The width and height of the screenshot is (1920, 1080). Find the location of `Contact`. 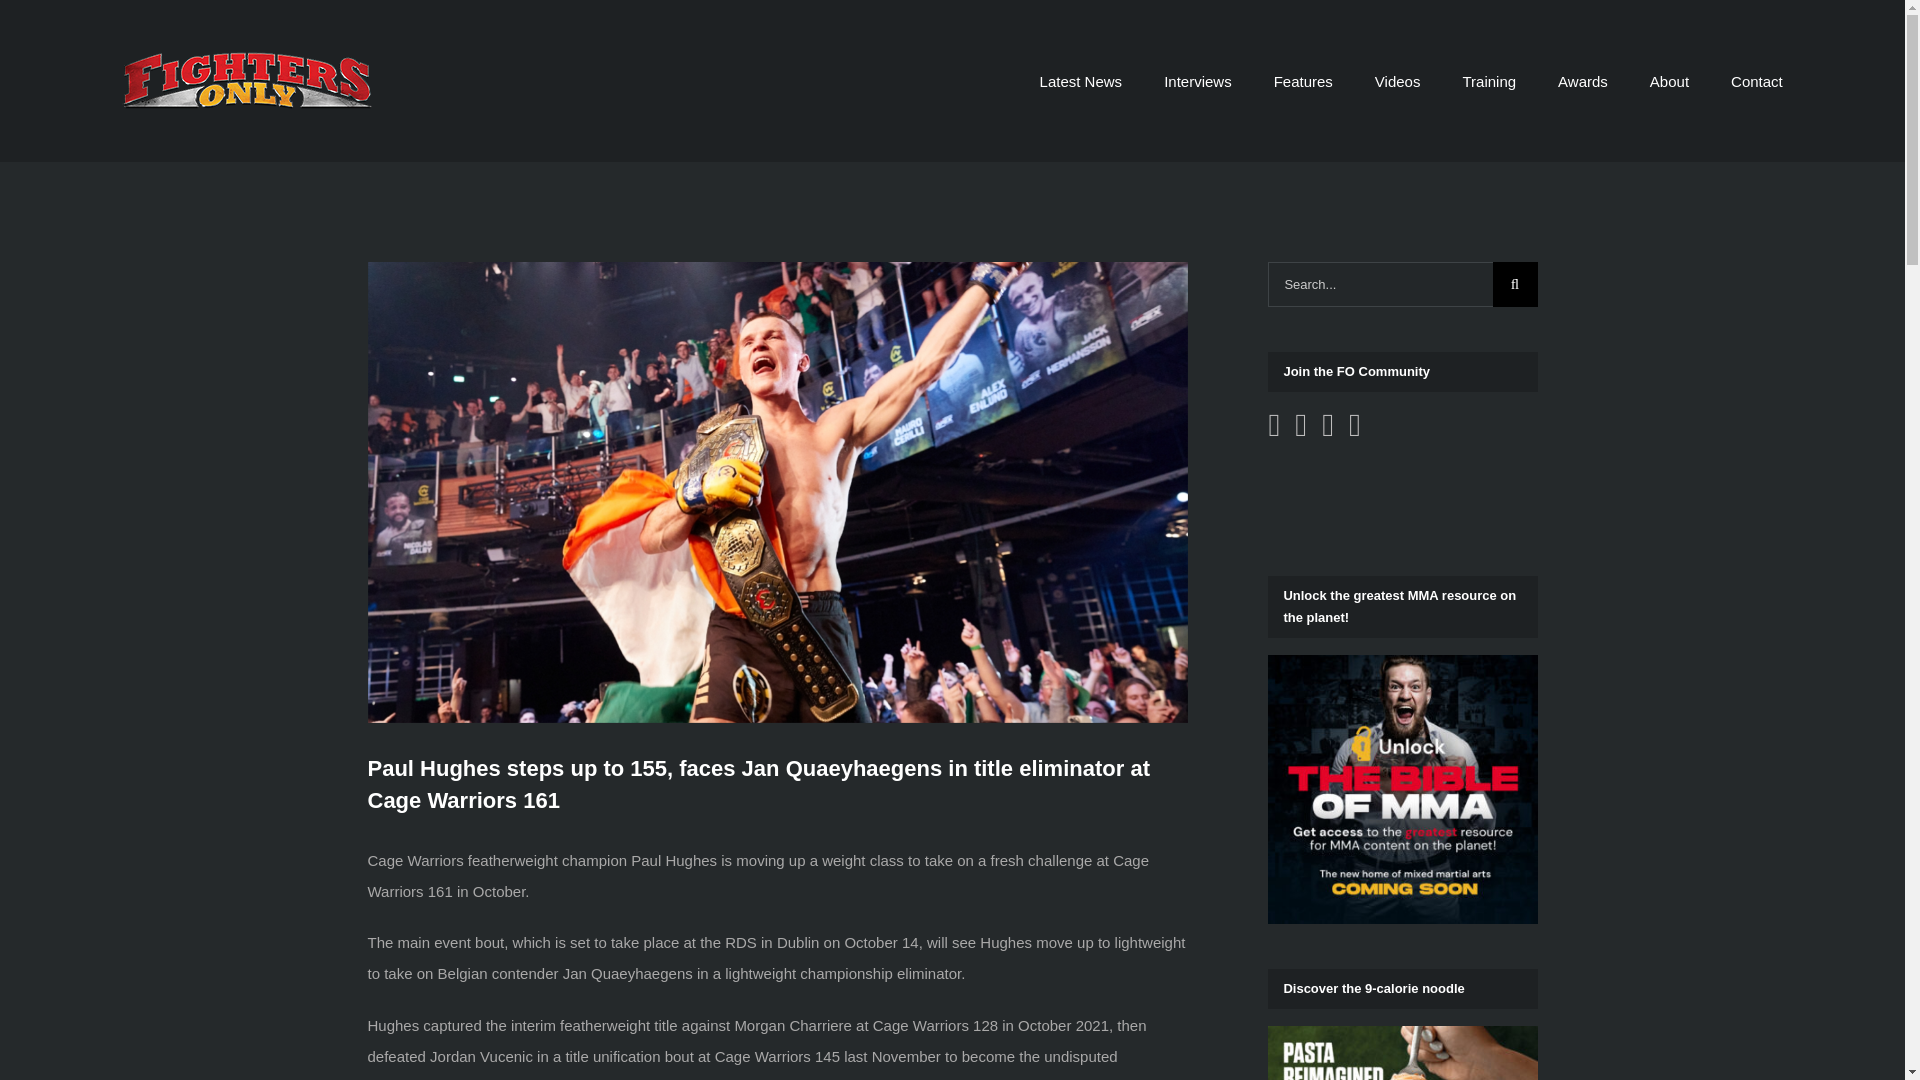

Contact is located at coordinates (1757, 80).